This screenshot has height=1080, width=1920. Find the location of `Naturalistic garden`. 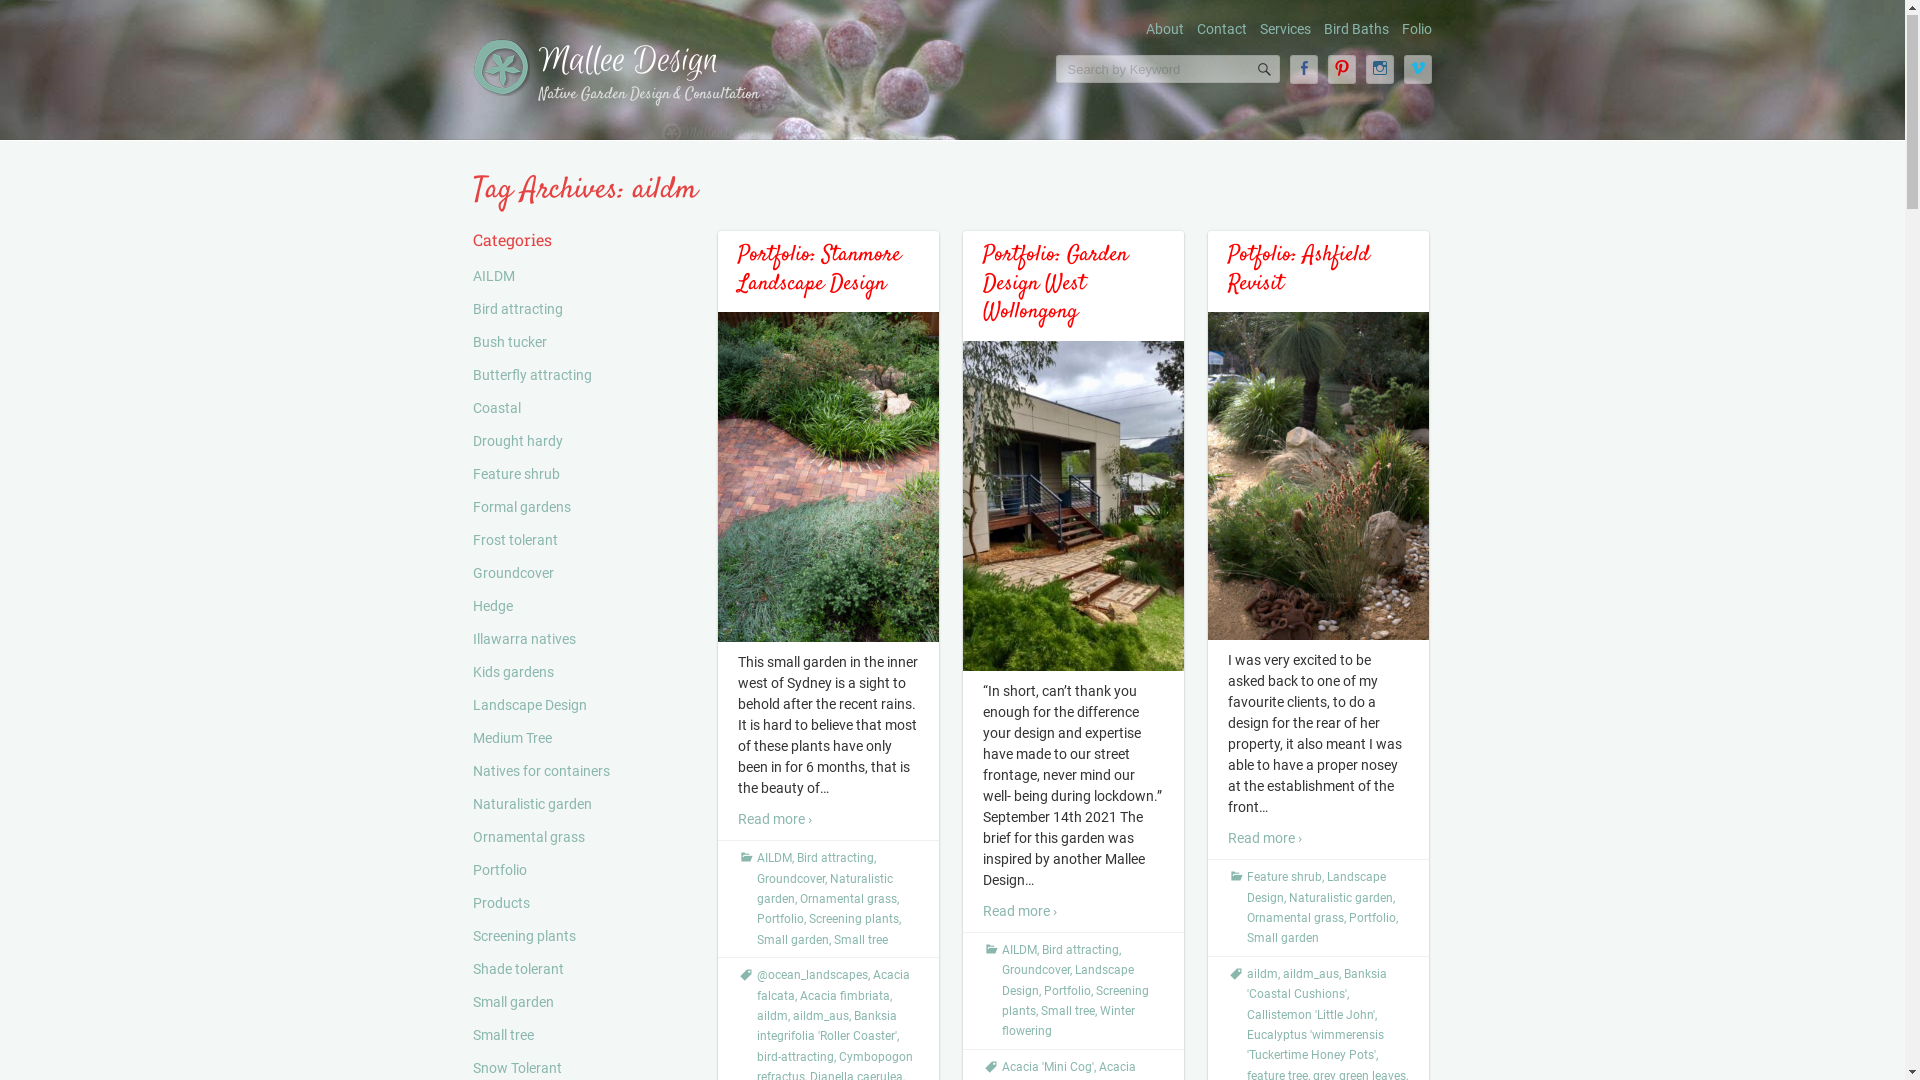

Naturalistic garden is located at coordinates (532, 805).